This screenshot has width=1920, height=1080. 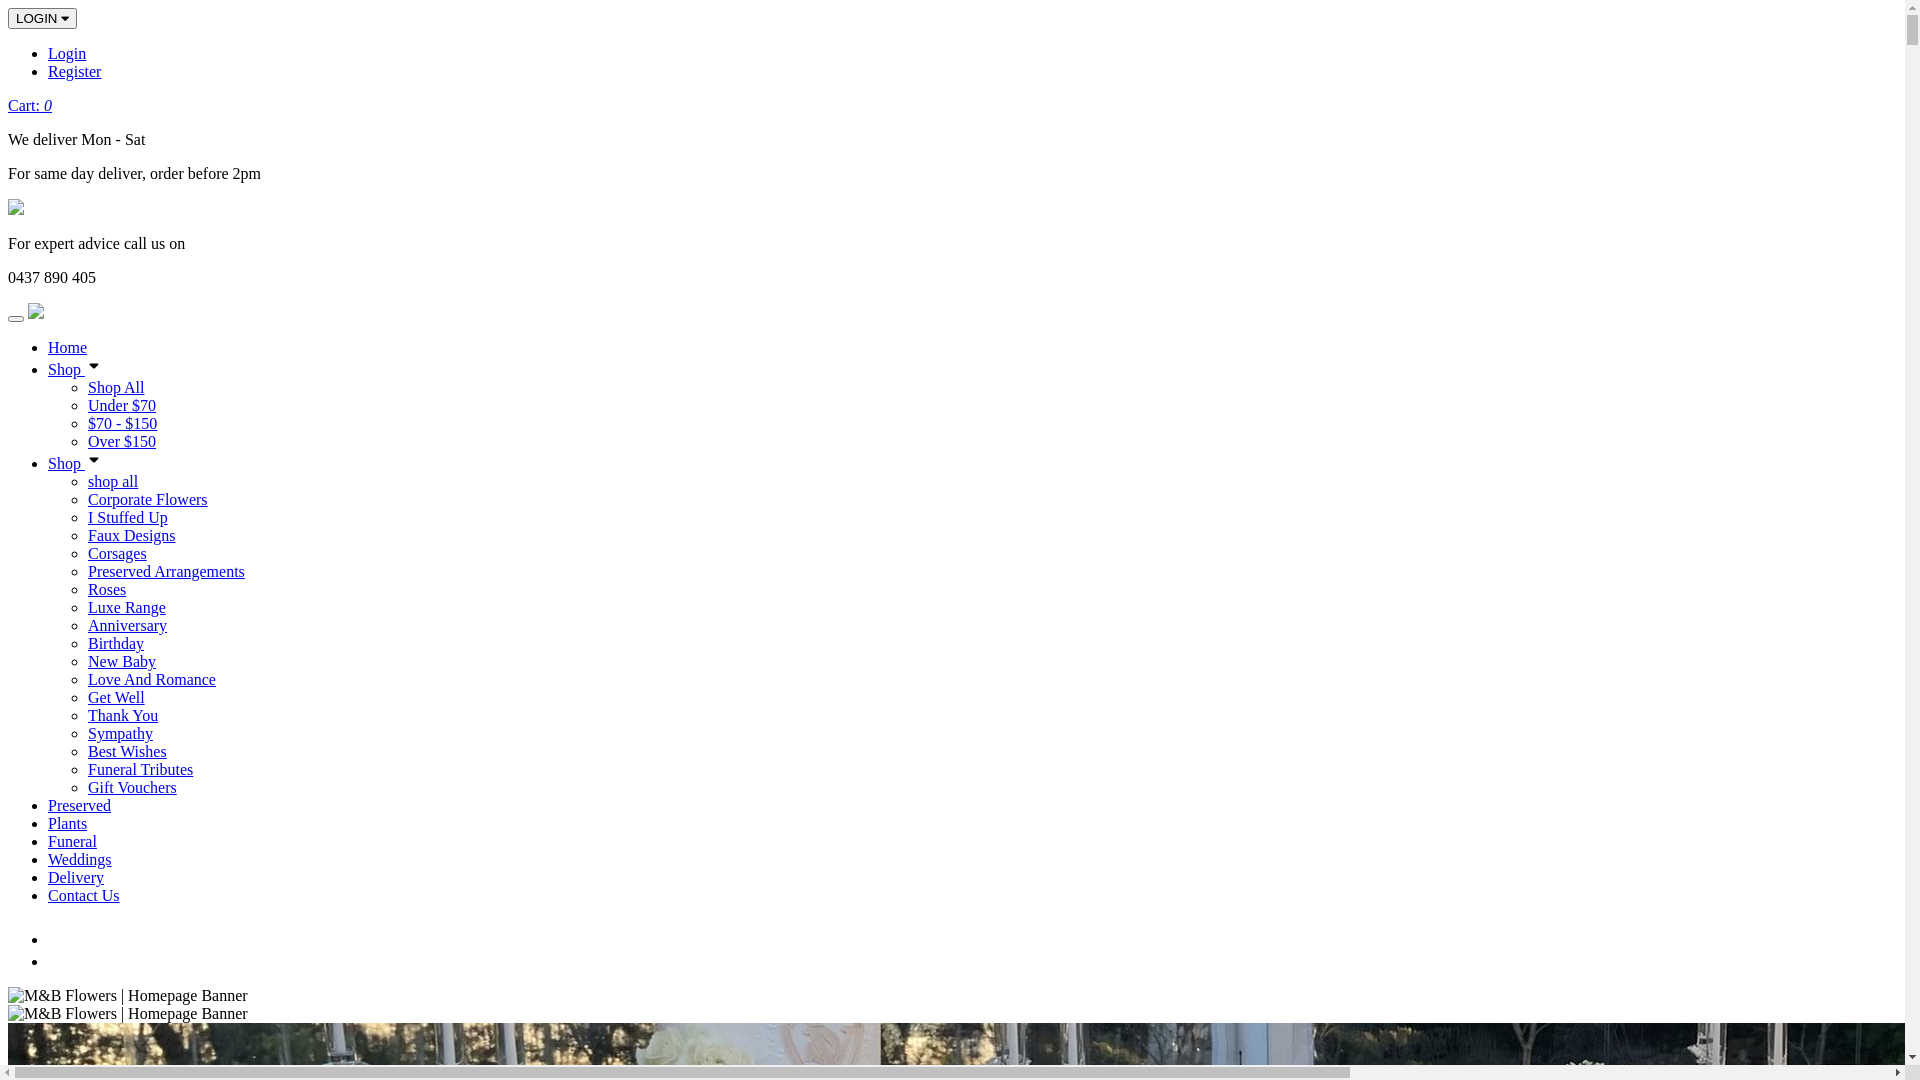 I want to click on I Stuffed Up, so click(x=128, y=517).